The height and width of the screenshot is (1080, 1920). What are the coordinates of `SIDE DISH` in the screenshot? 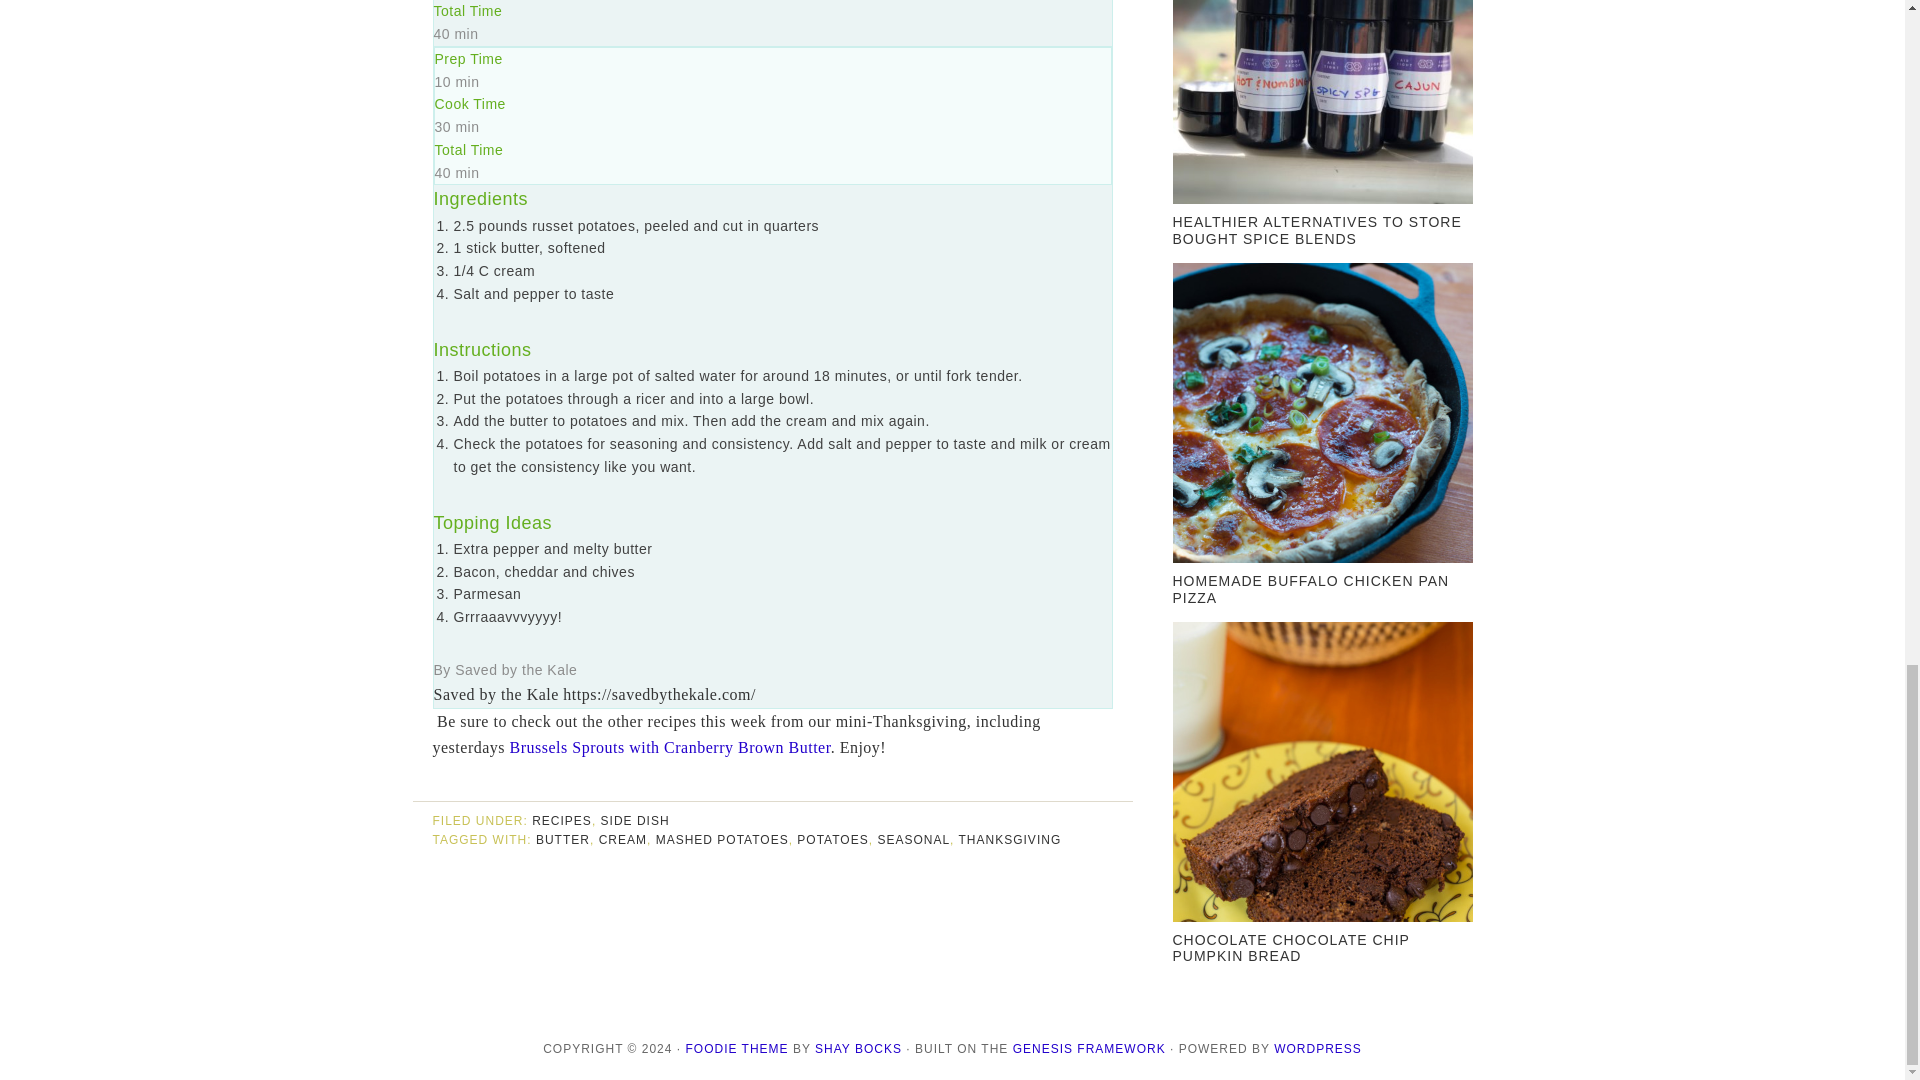 It's located at (635, 821).